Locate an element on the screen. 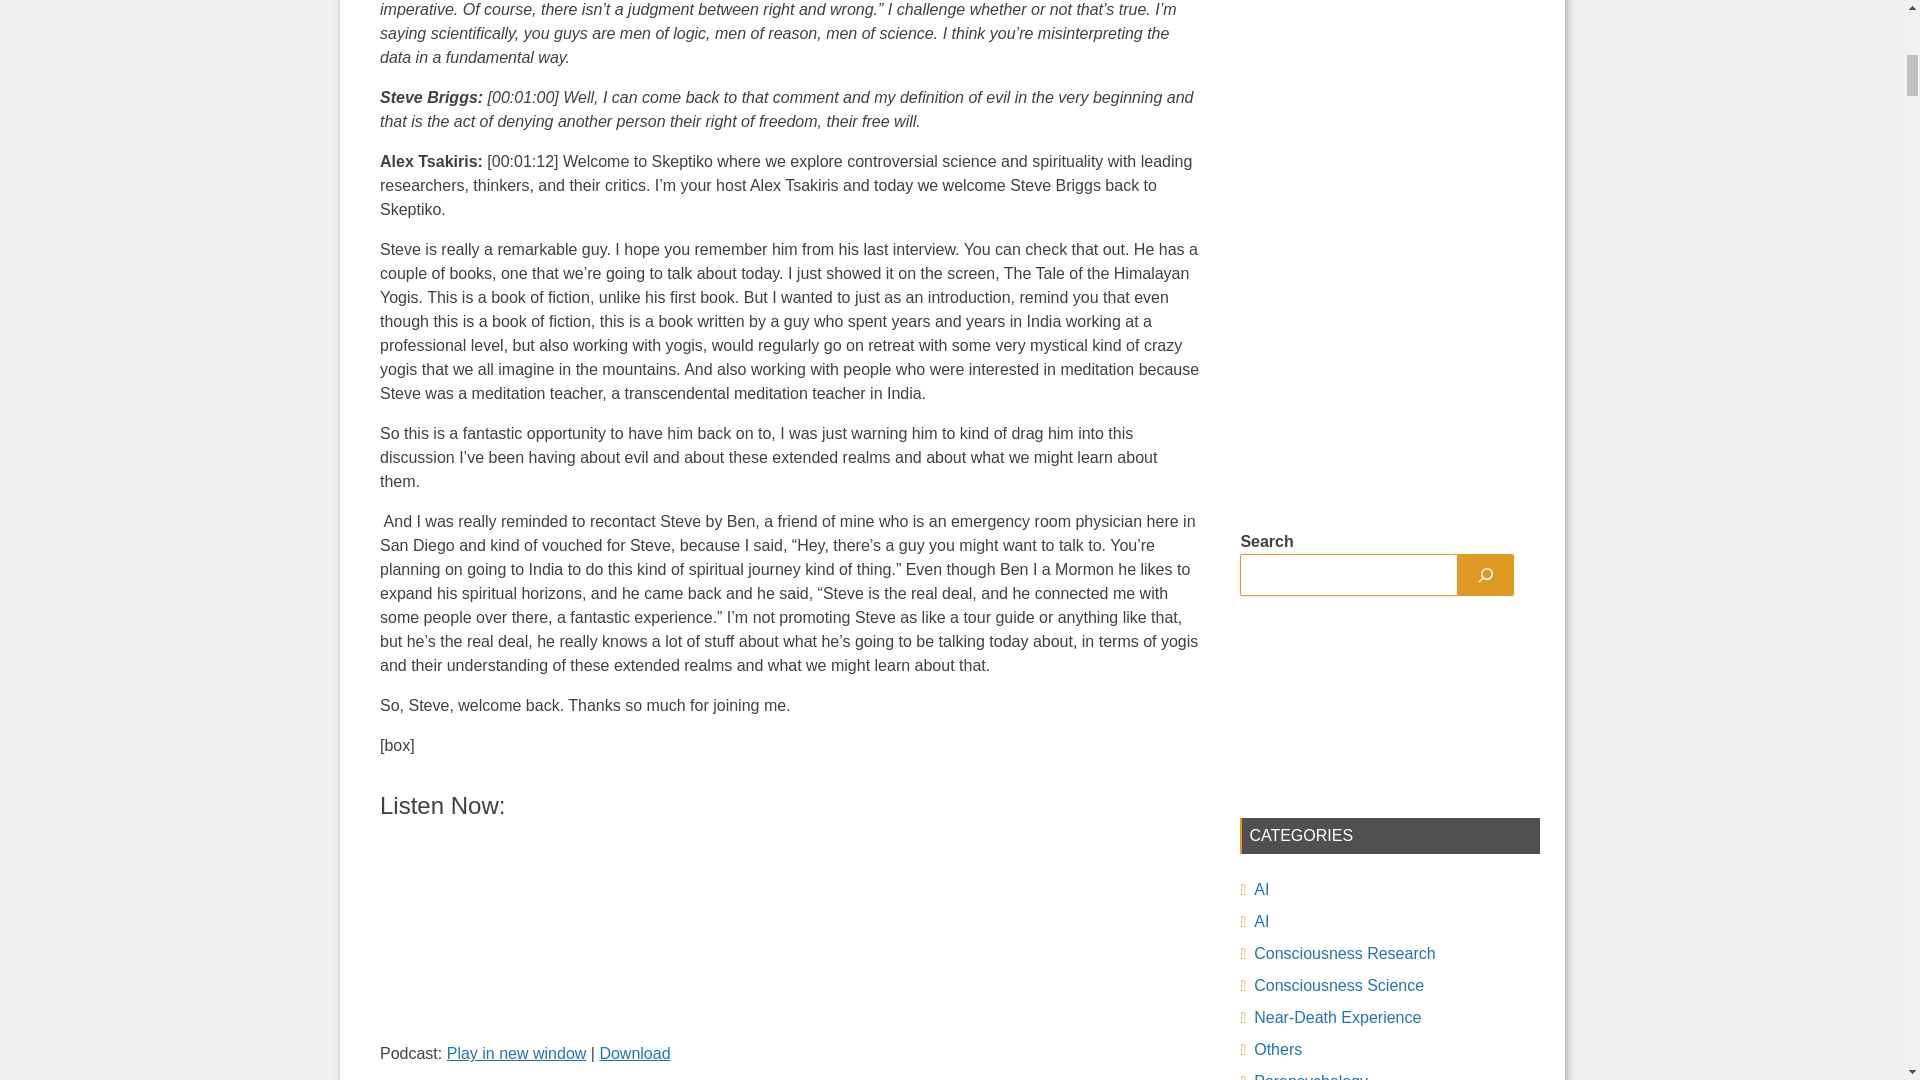 This screenshot has height=1080, width=1920. Blubrry Podcast Player is located at coordinates (790, 936).